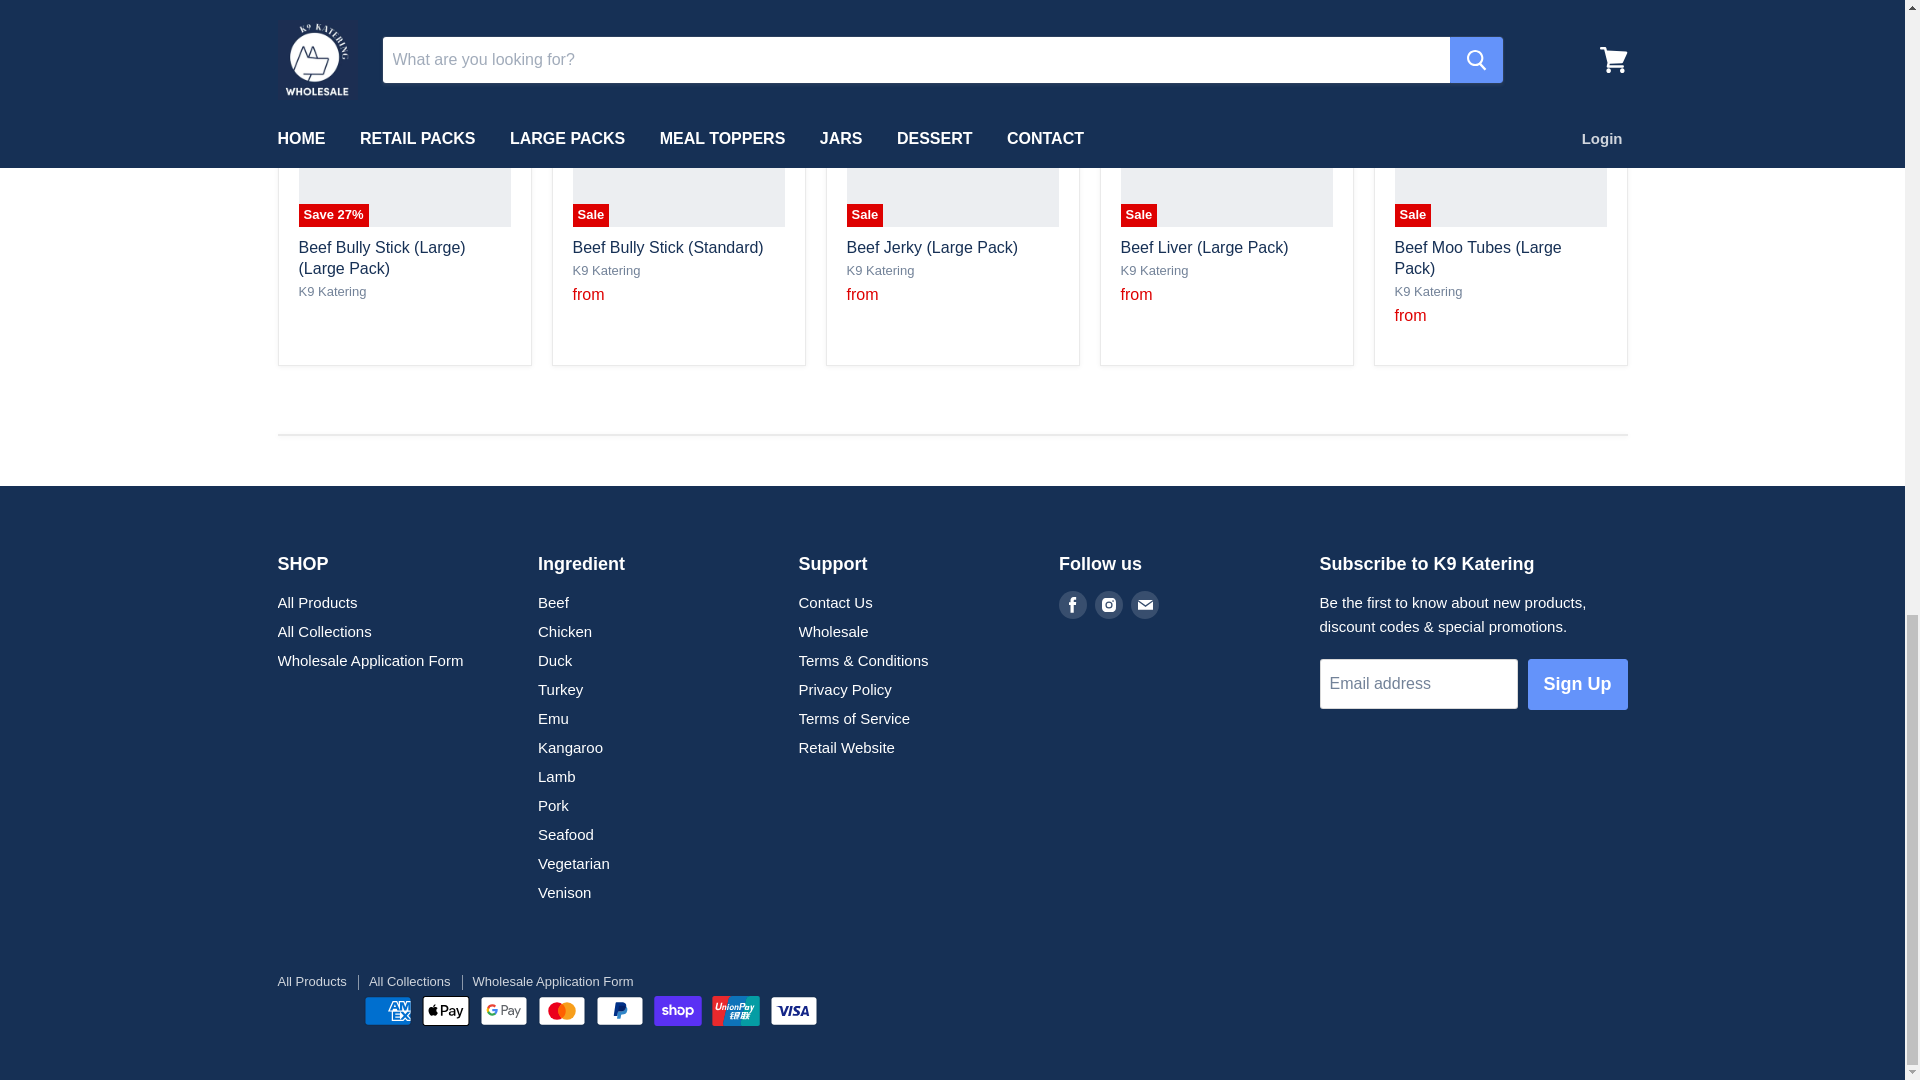 This screenshot has height=1080, width=1920. What do you see at coordinates (678, 1010) in the screenshot?
I see `Shop Pay` at bounding box center [678, 1010].